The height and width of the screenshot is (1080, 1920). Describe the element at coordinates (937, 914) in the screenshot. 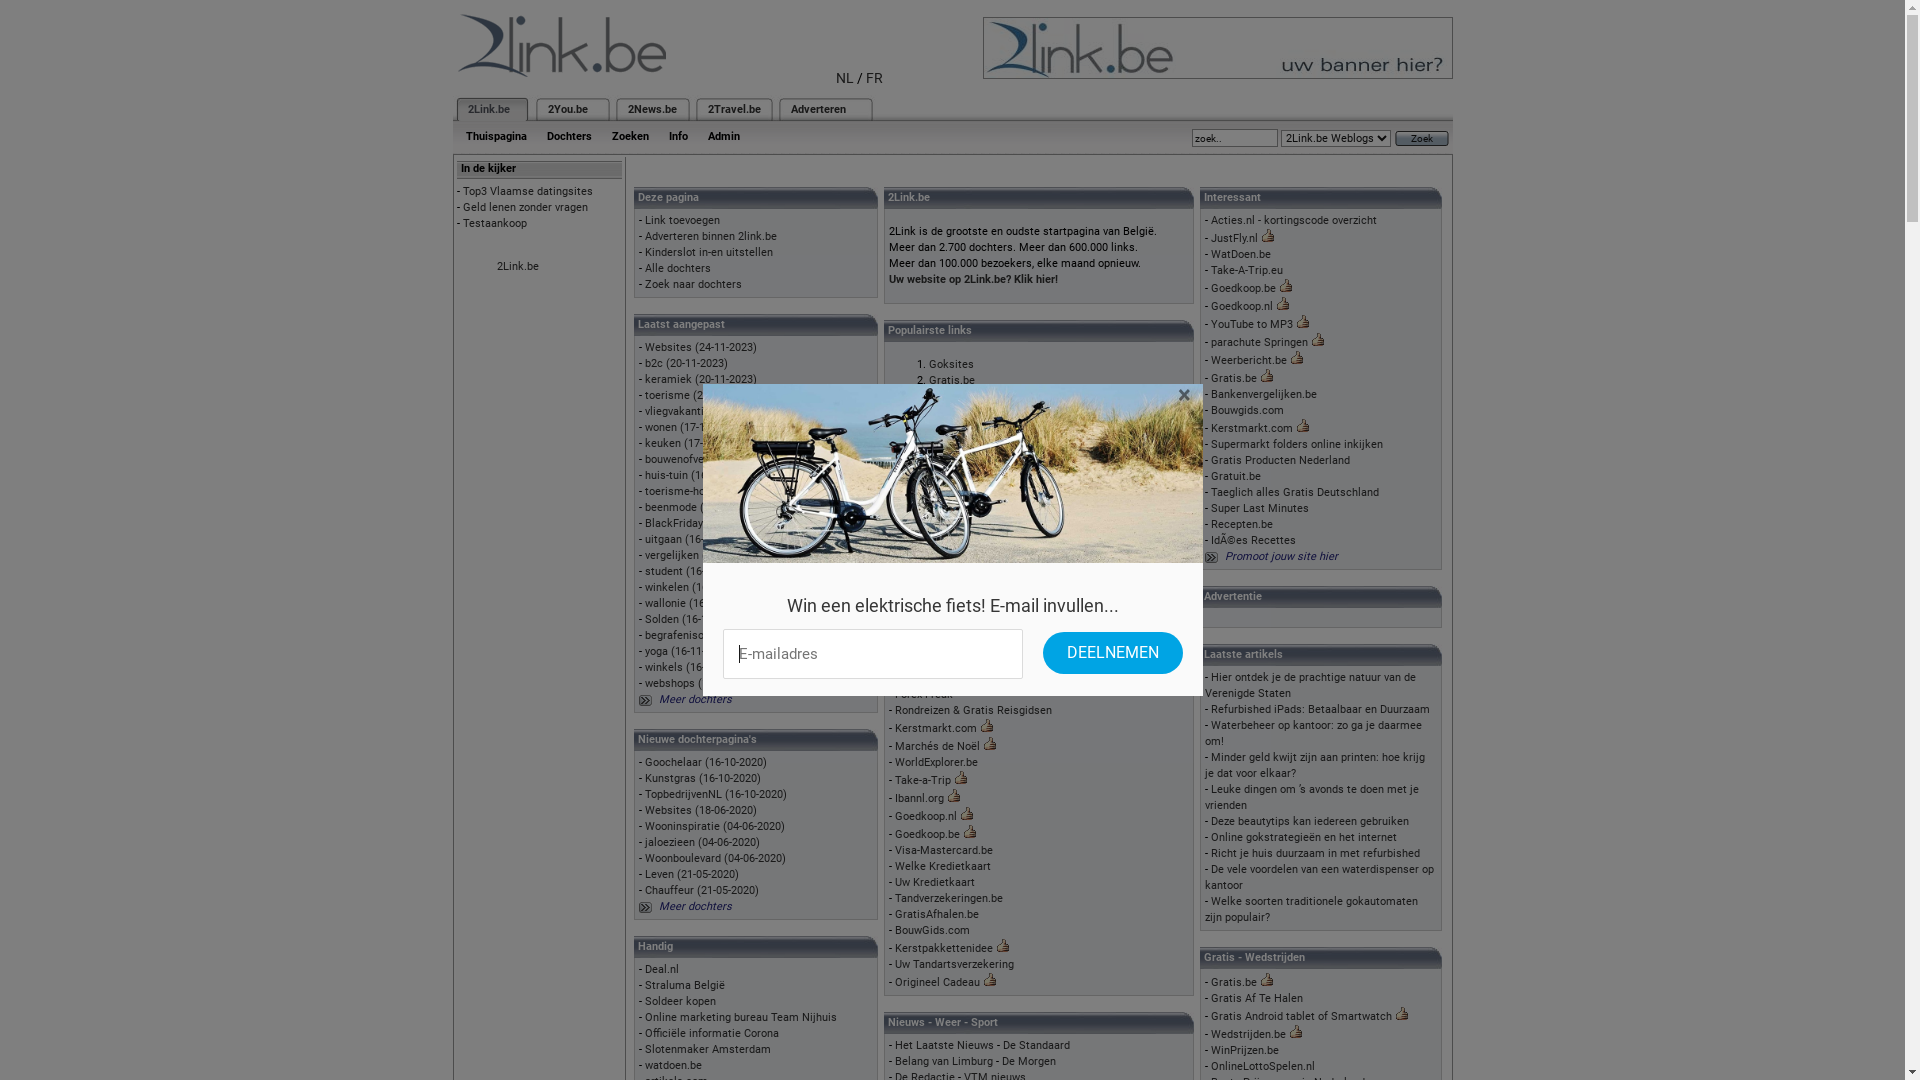

I see `GratisAfhalen.be` at that location.